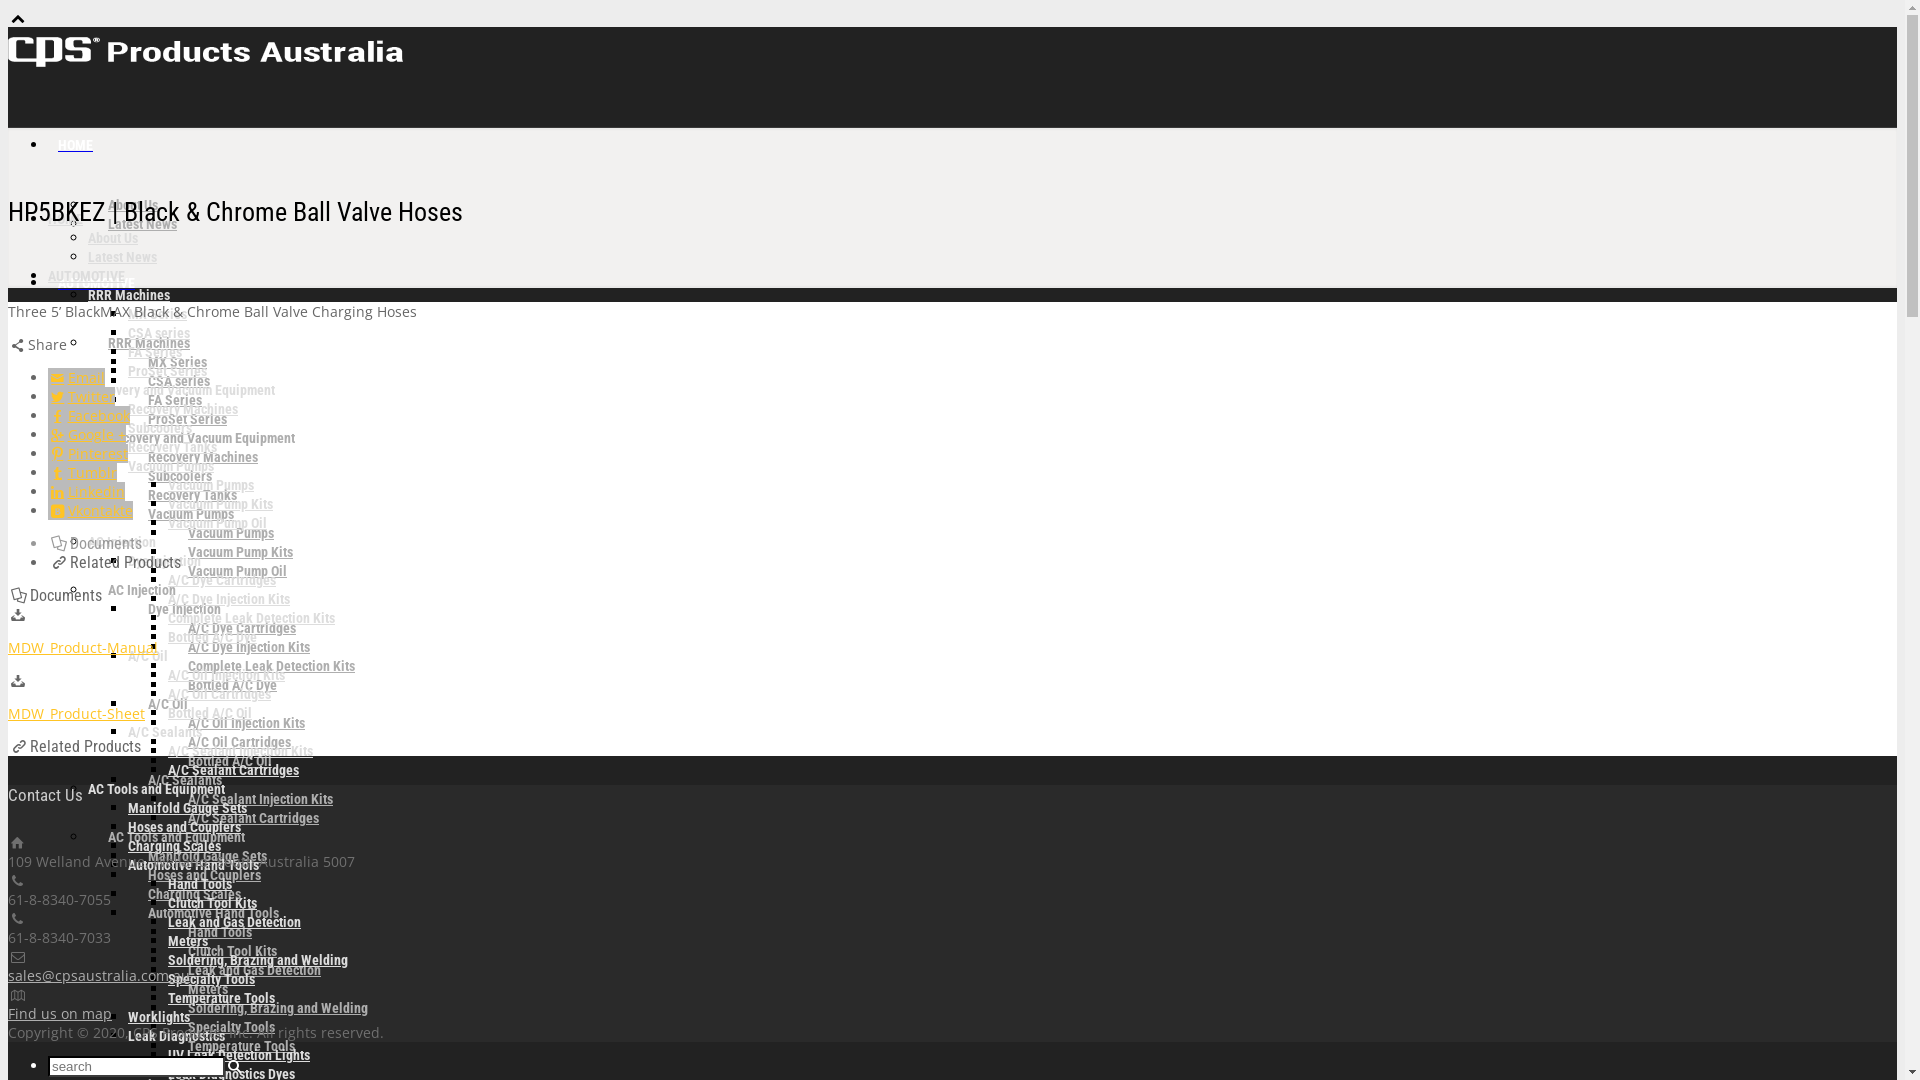 This screenshot has height=1080, width=1920. Describe the element at coordinates (183, 409) in the screenshot. I see `Recovery Machines` at that location.